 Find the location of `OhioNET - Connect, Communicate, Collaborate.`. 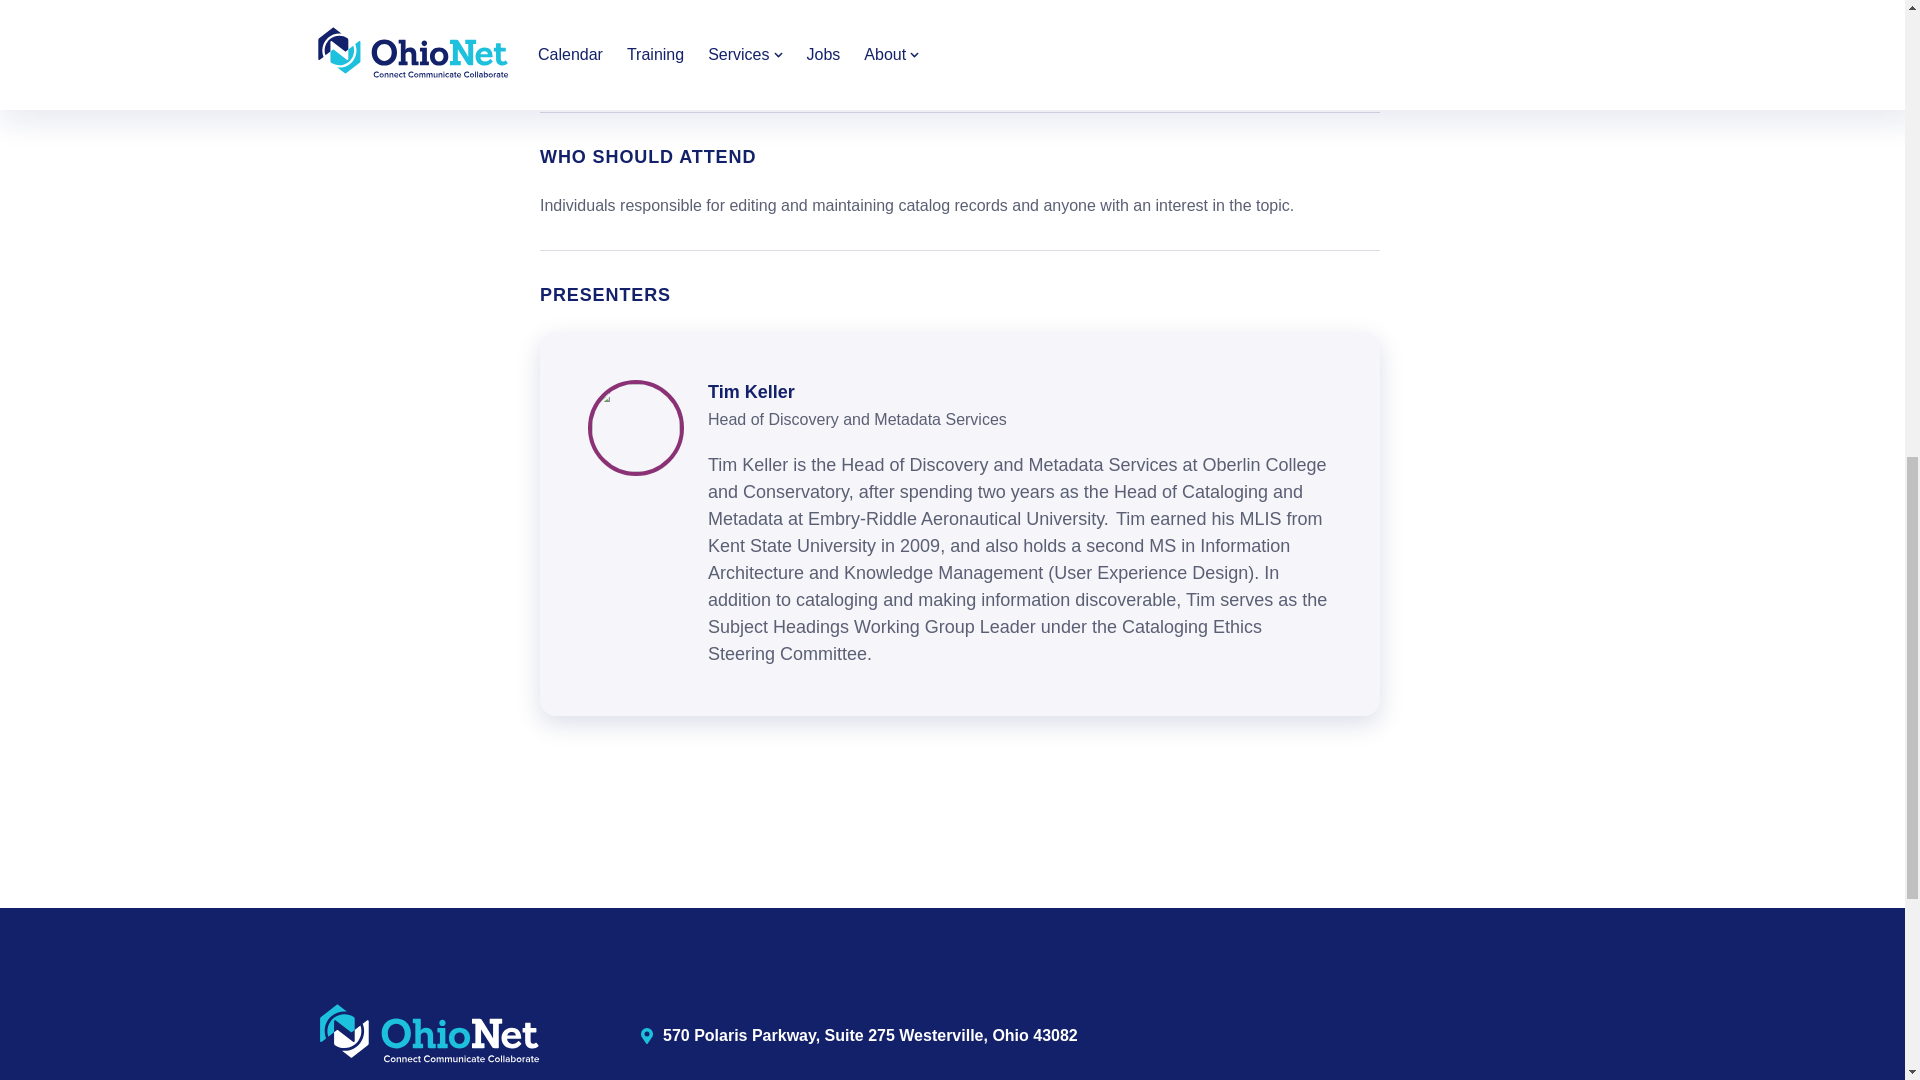

OhioNET - Connect, Communicate, Collaborate. is located at coordinates (430, 1036).